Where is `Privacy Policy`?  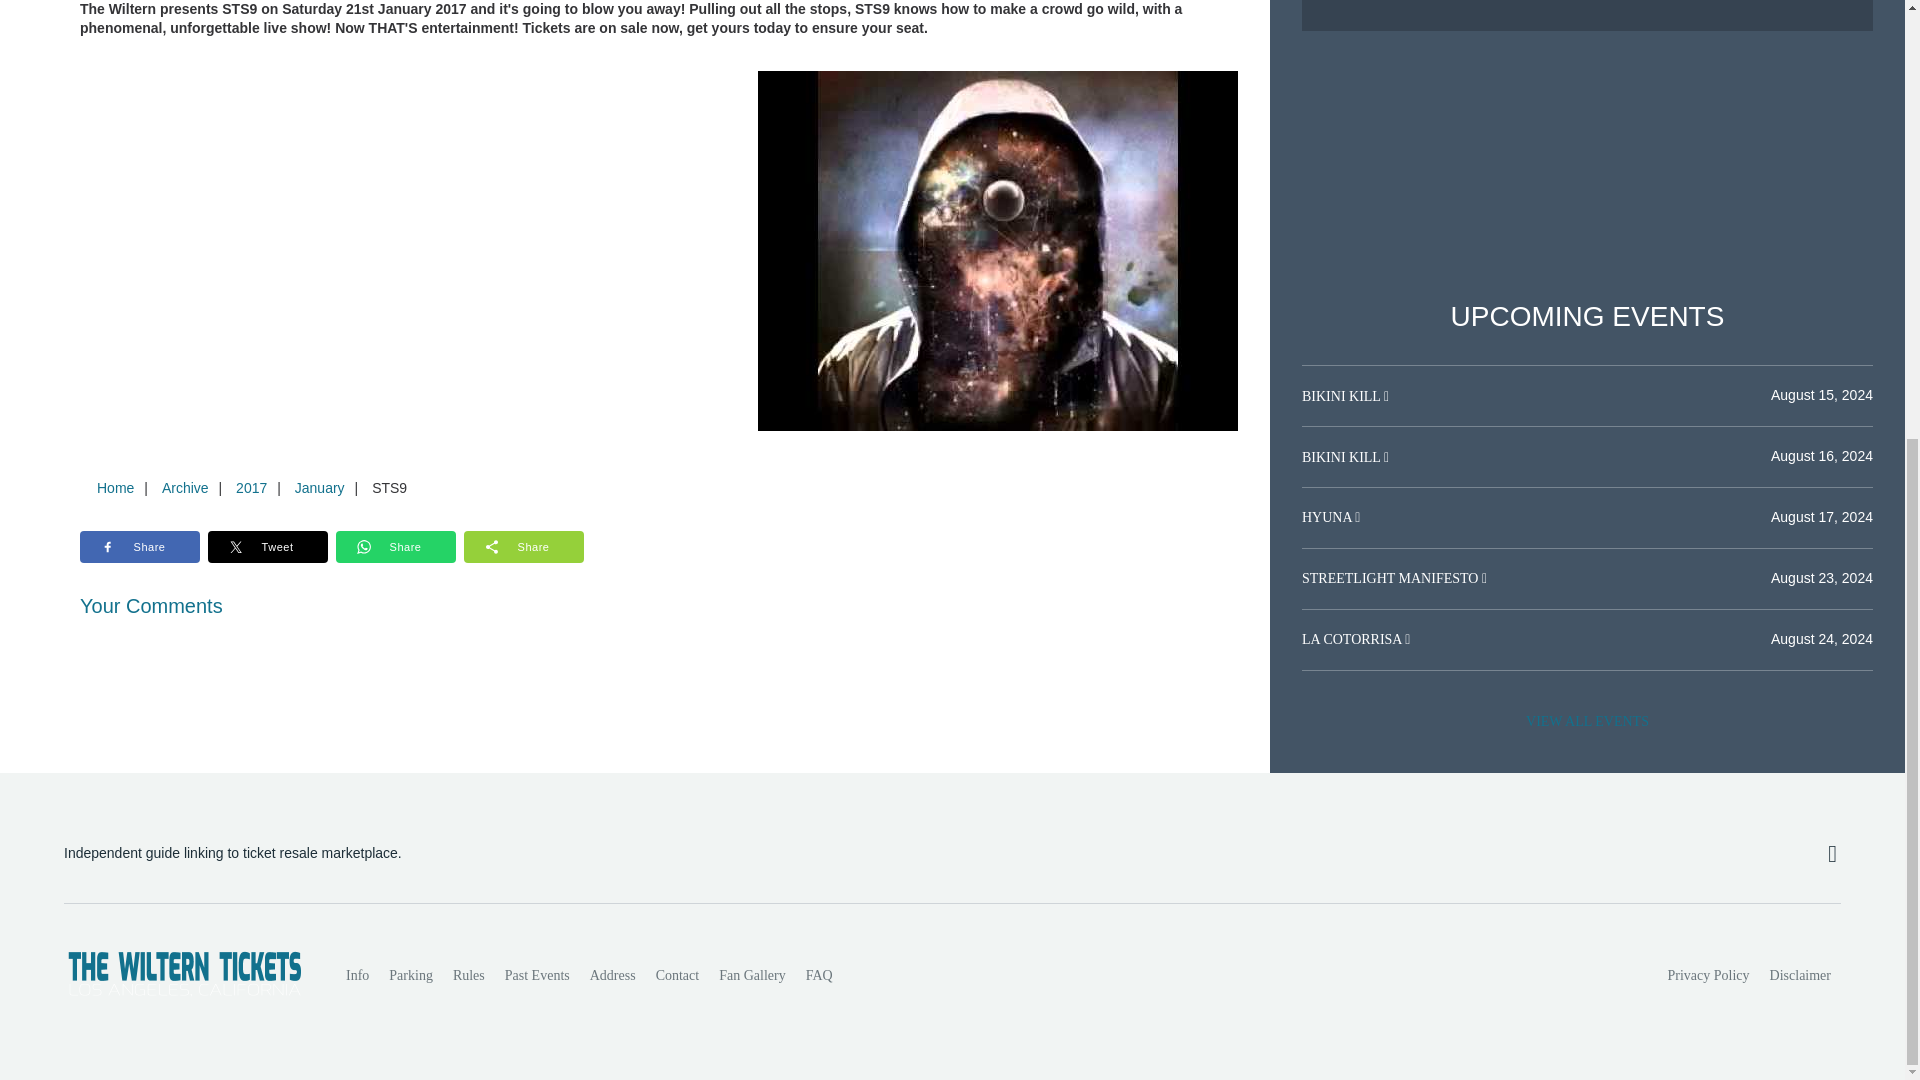 Privacy Policy is located at coordinates (1709, 975).